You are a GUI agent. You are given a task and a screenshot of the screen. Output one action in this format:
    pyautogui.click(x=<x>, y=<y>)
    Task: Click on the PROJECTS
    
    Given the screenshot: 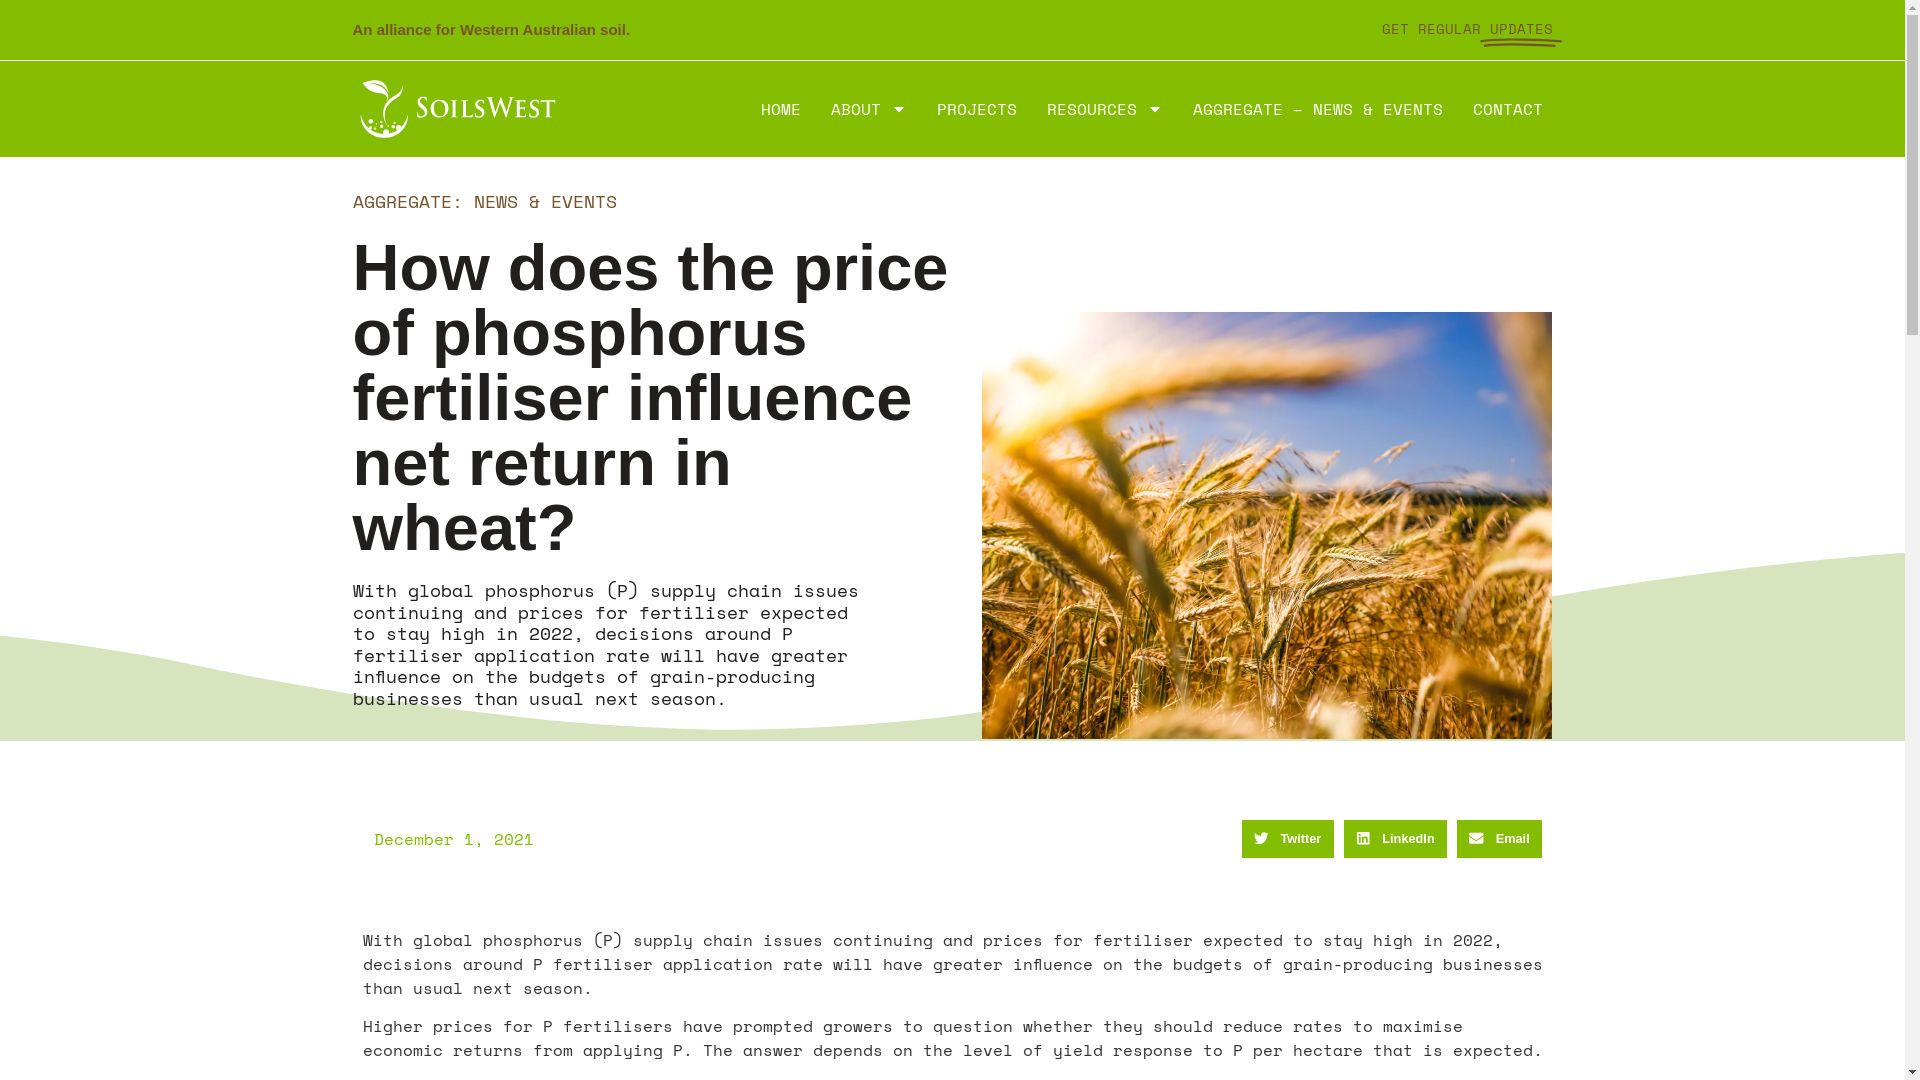 What is the action you would take?
    pyautogui.click(x=976, y=109)
    